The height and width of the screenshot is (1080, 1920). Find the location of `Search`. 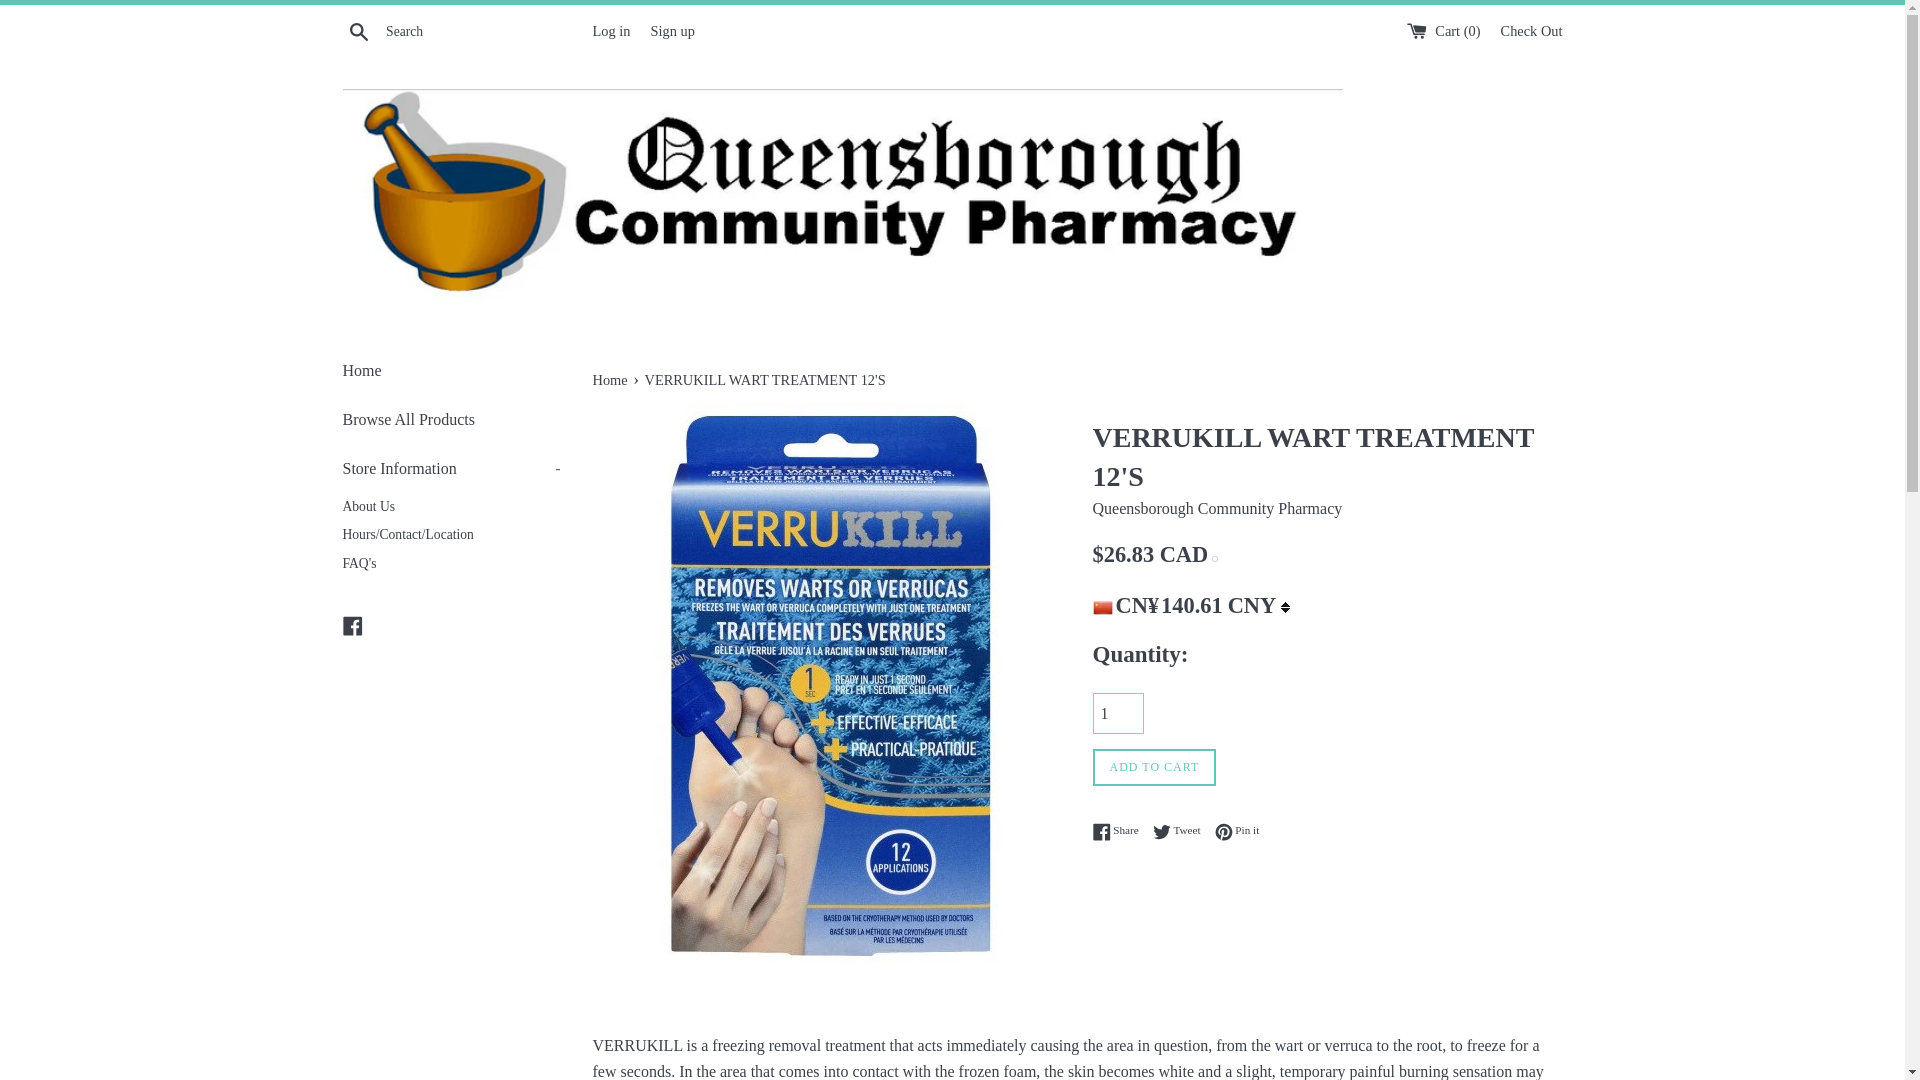

Search is located at coordinates (610, 29).